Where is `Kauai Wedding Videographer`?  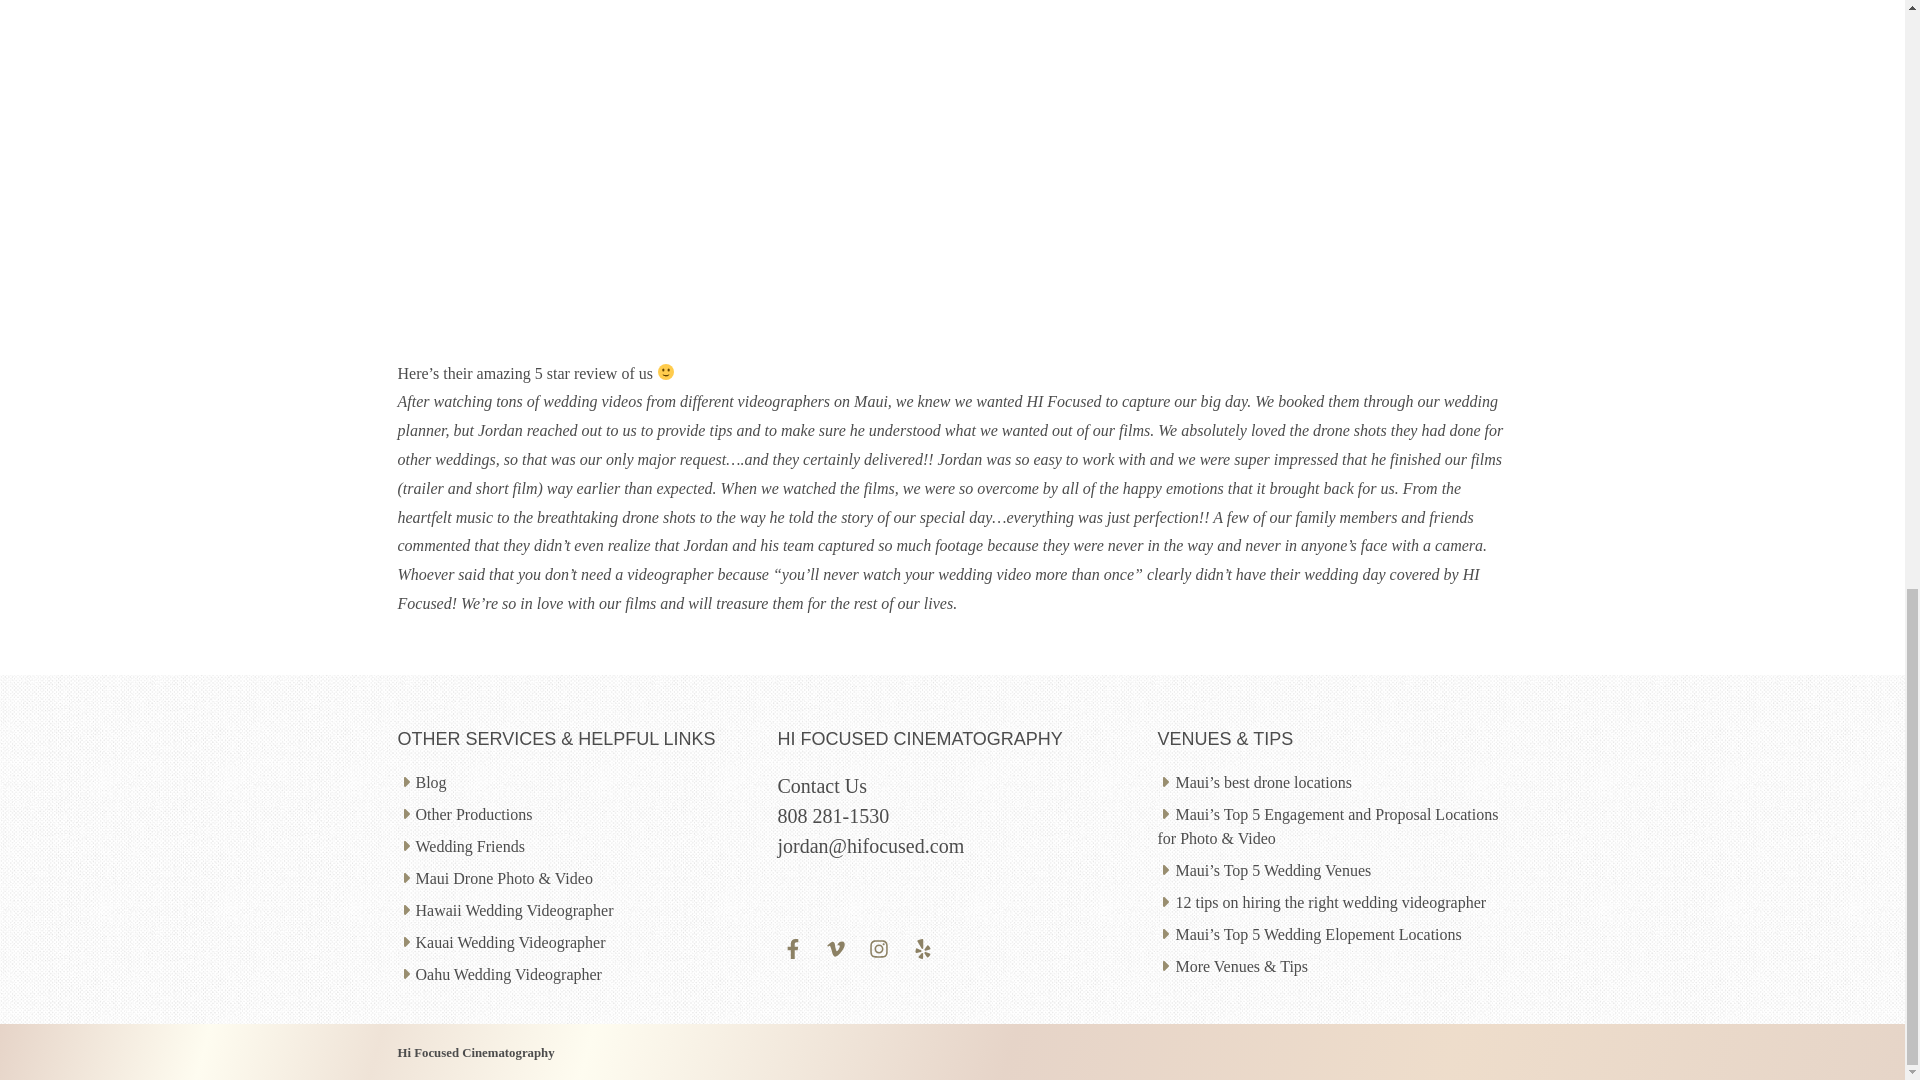
Kauai Wedding Videographer is located at coordinates (511, 942).